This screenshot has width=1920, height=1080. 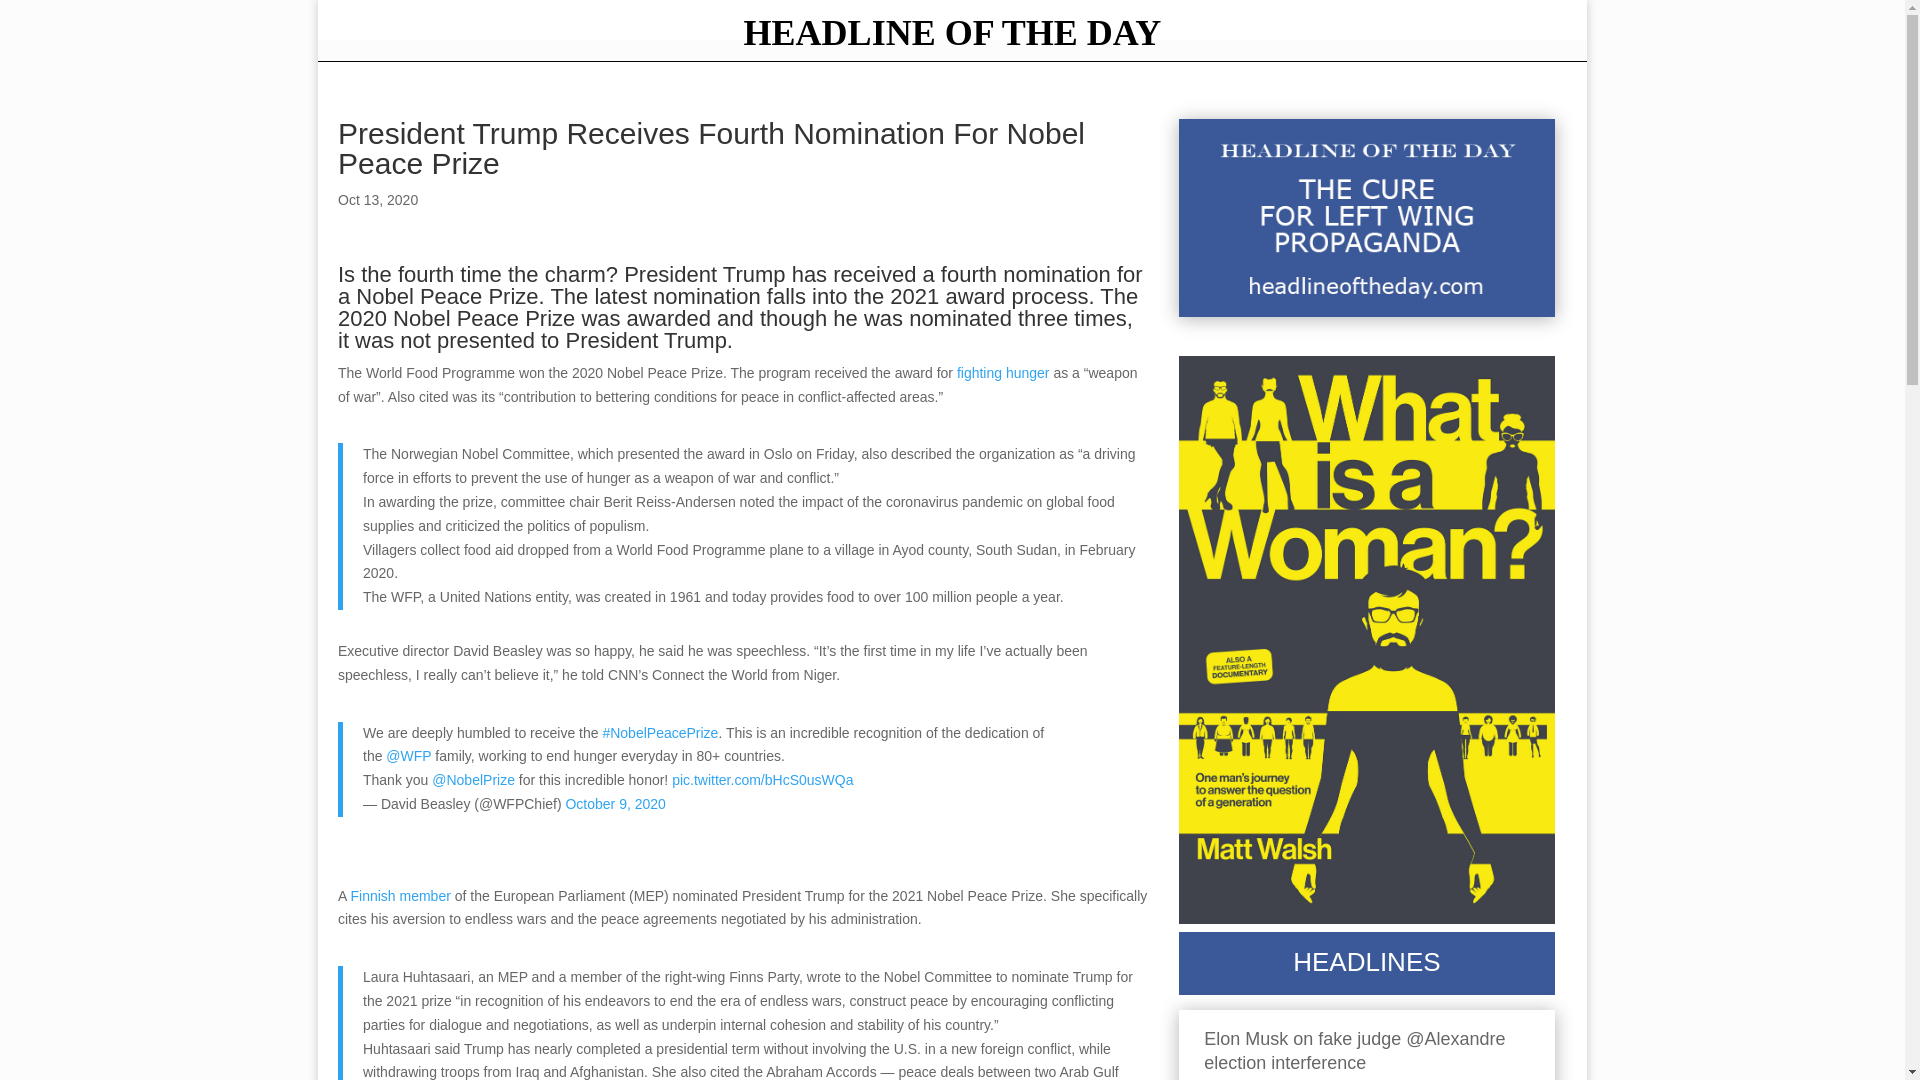 What do you see at coordinates (1003, 373) in the screenshot?
I see `fighting hunger` at bounding box center [1003, 373].